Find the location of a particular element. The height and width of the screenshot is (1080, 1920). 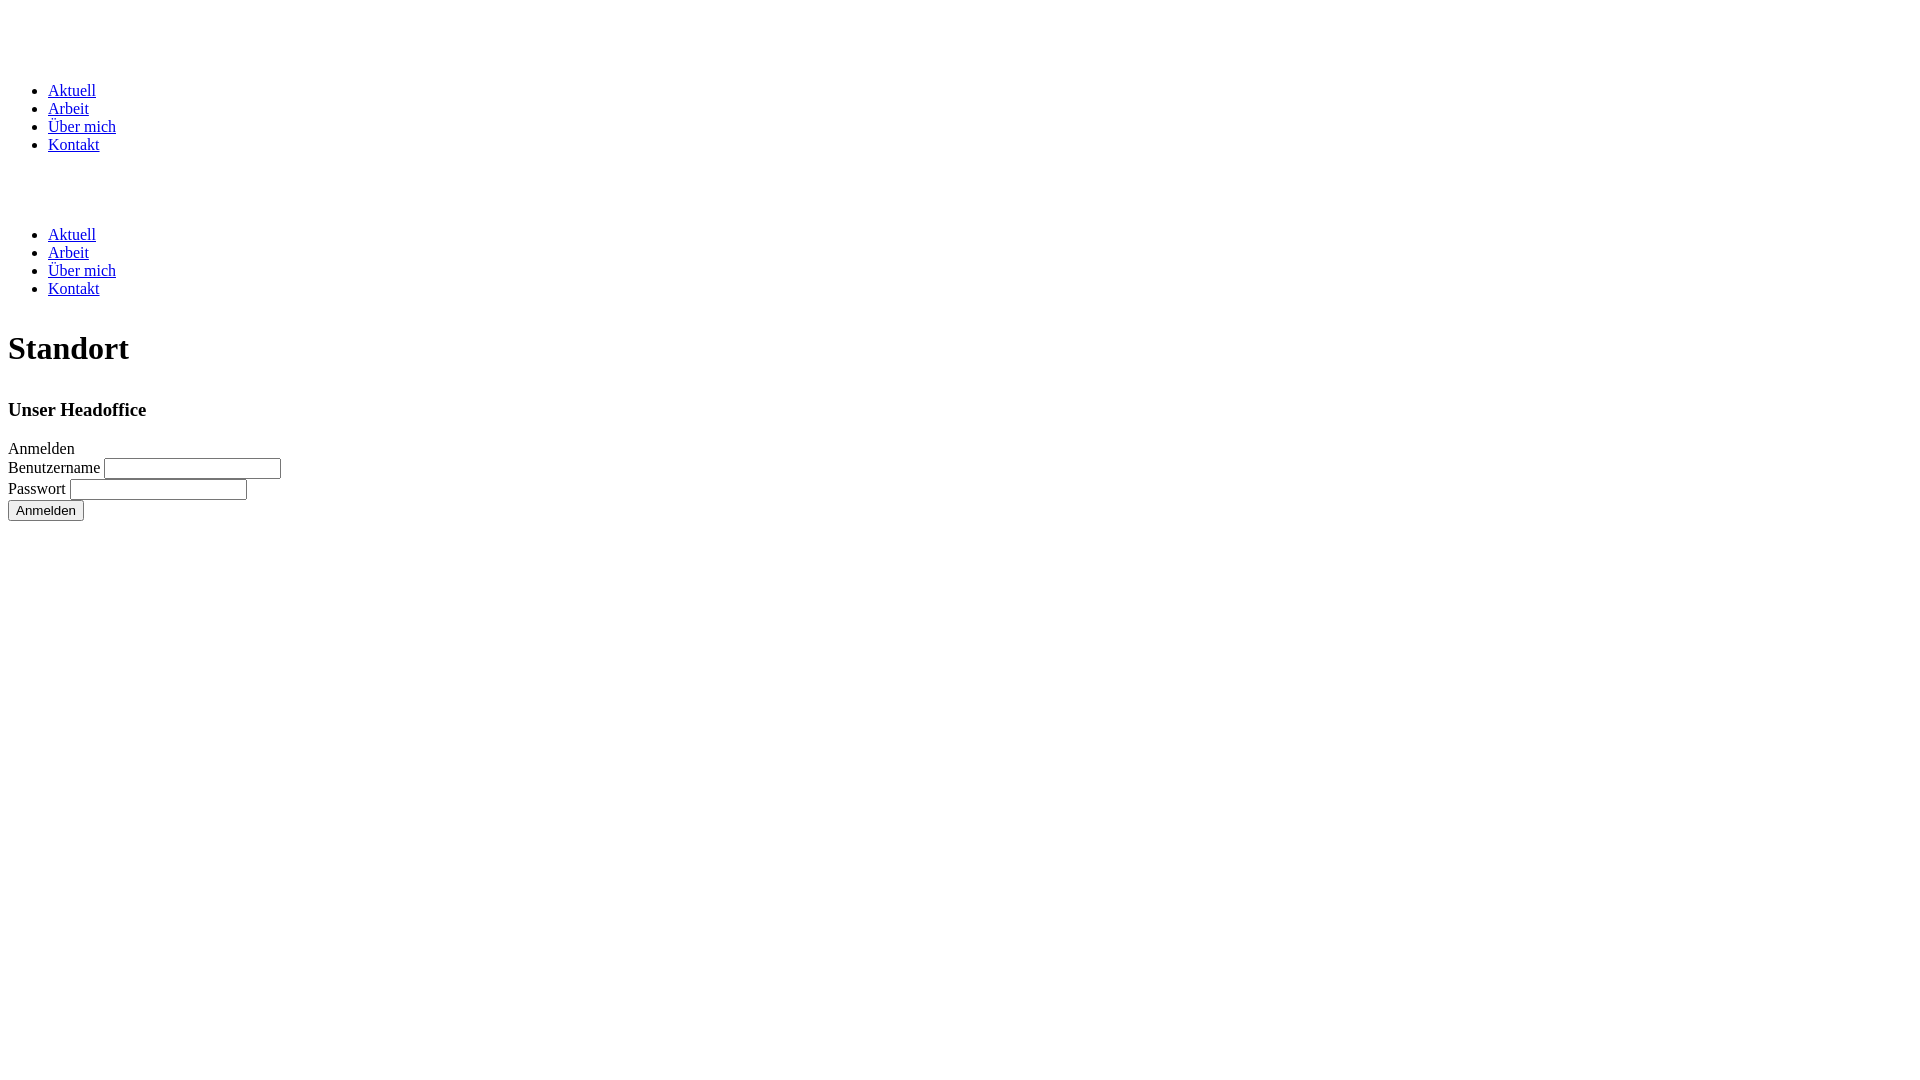

Kontakt is located at coordinates (74, 288).